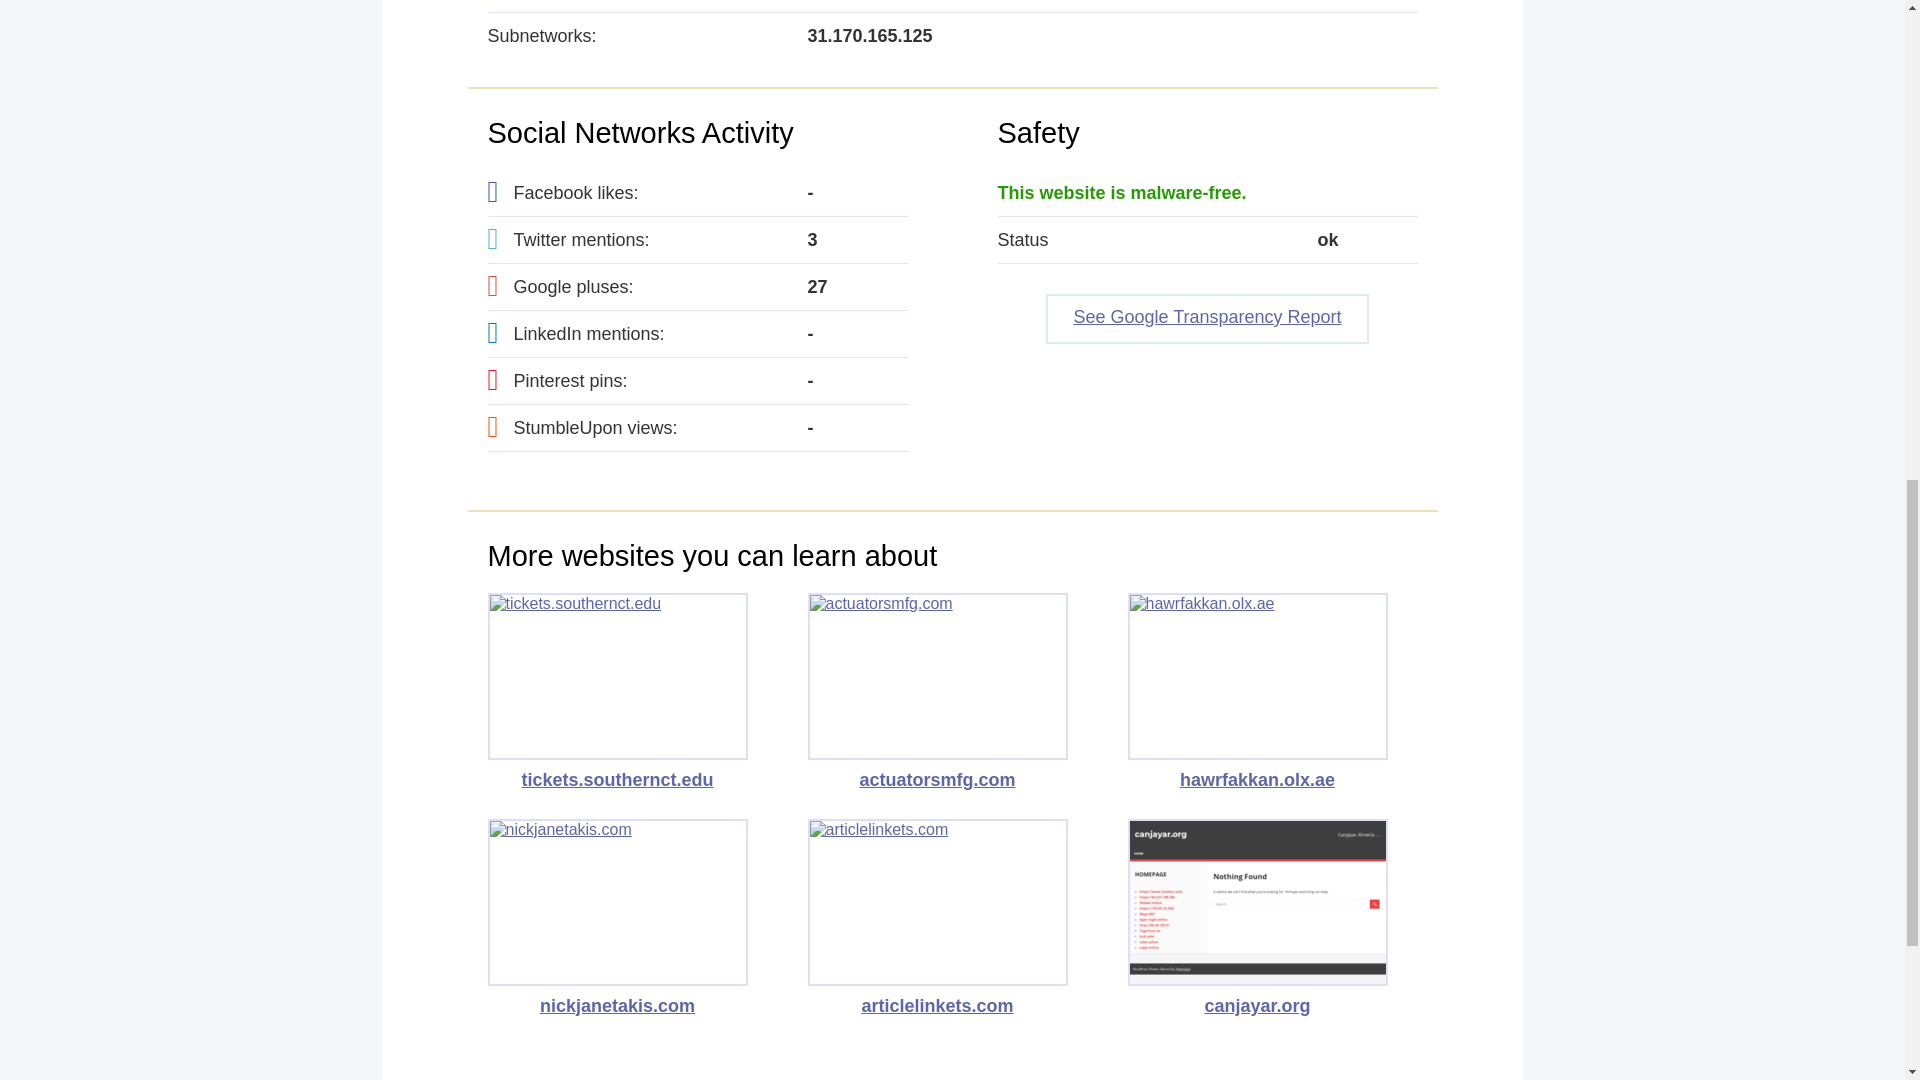 This screenshot has height=1080, width=1920. What do you see at coordinates (618, 918) in the screenshot?
I see `nickjanetakis.com` at bounding box center [618, 918].